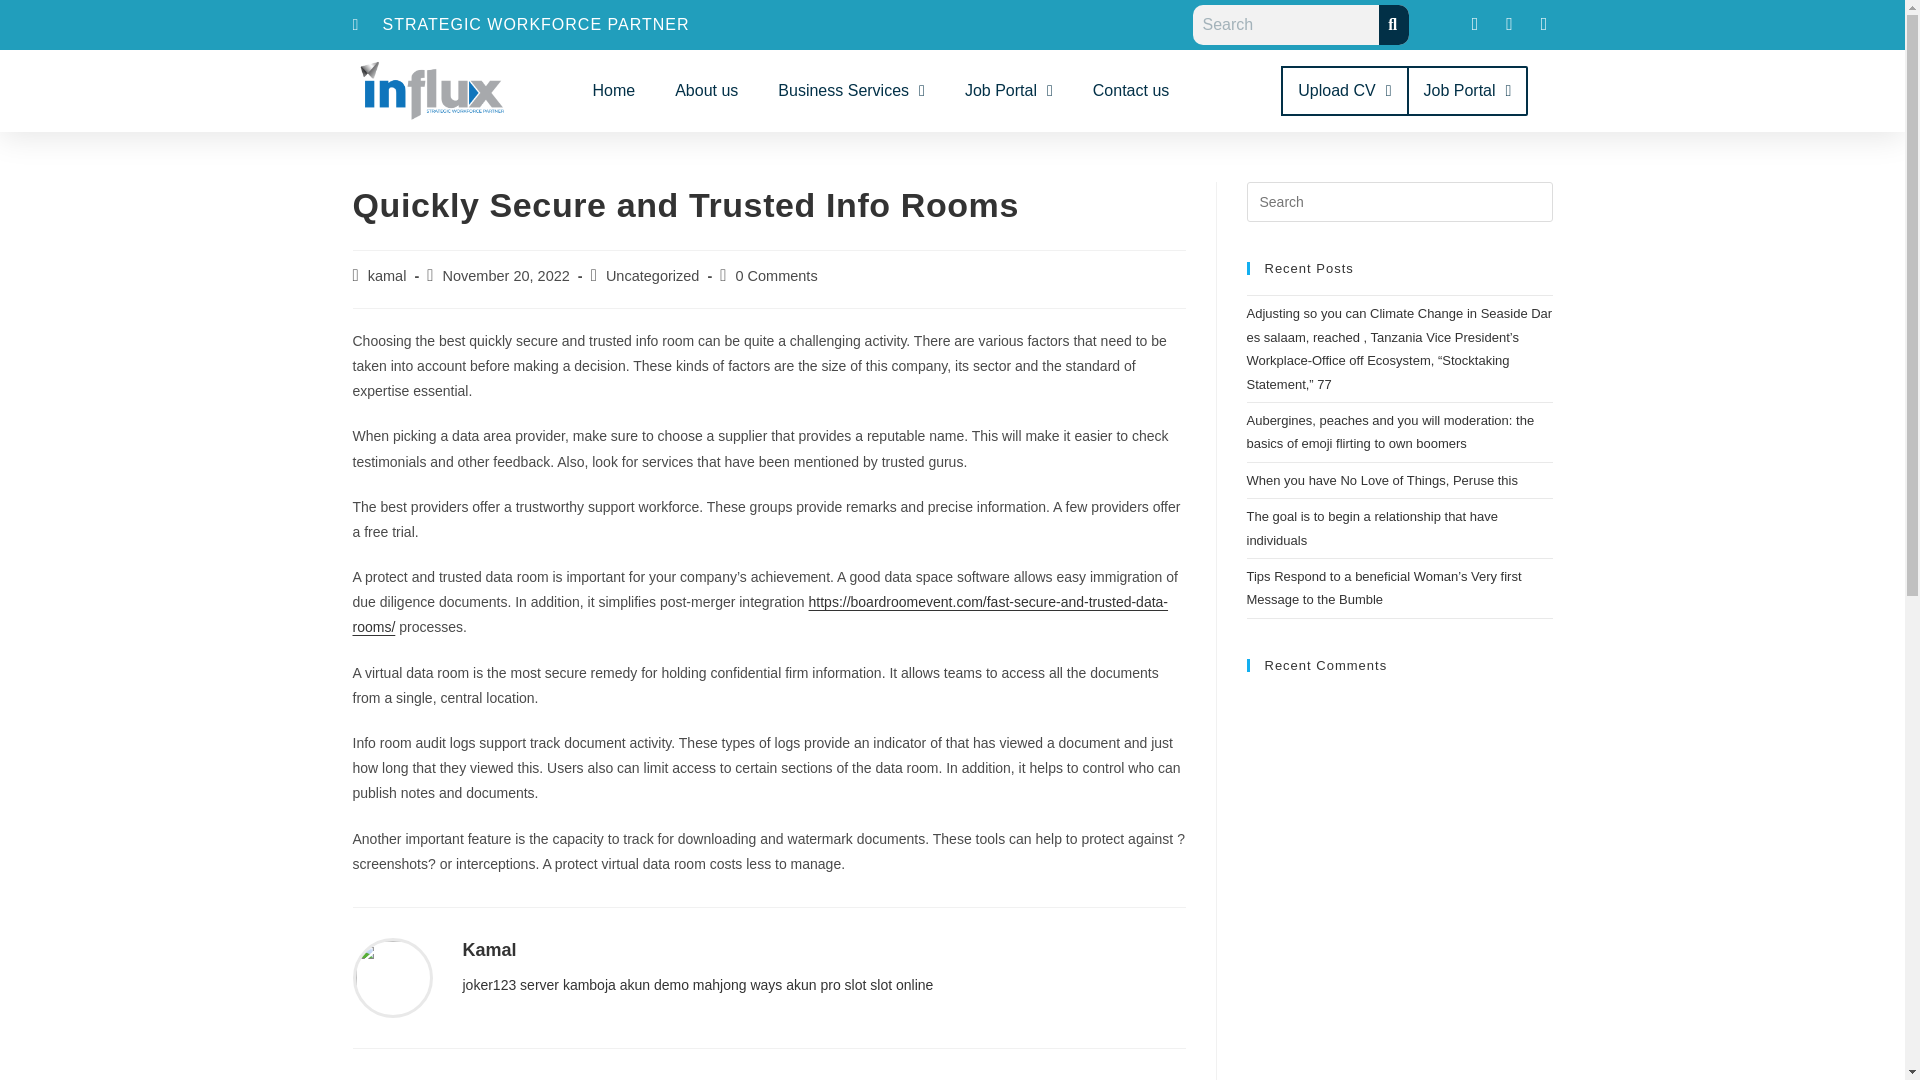 Image resolution: width=1920 pixels, height=1080 pixels. What do you see at coordinates (388, 276) in the screenshot?
I see `kamal` at bounding box center [388, 276].